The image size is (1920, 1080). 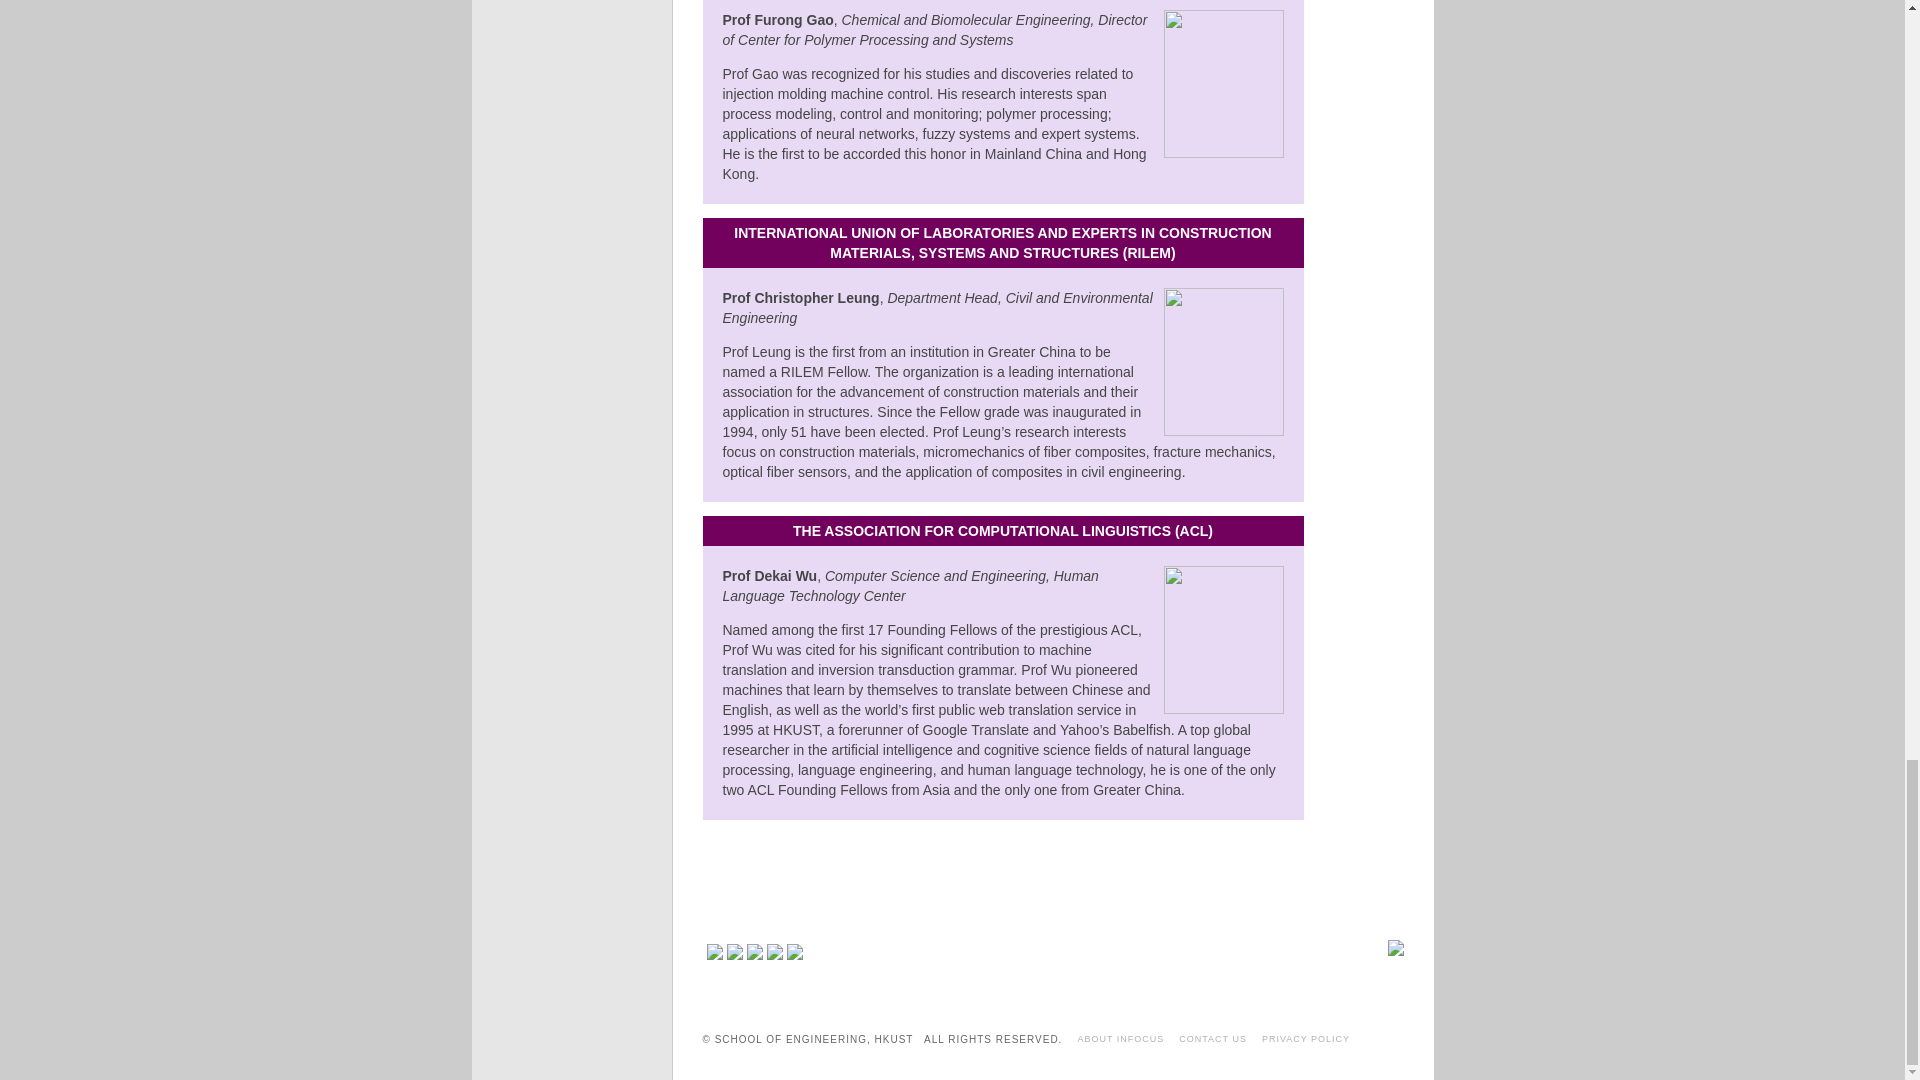 What do you see at coordinates (1305, 1038) in the screenshot?
I see `PRIVACY POLICY` at bounding box center [1305, 1038].